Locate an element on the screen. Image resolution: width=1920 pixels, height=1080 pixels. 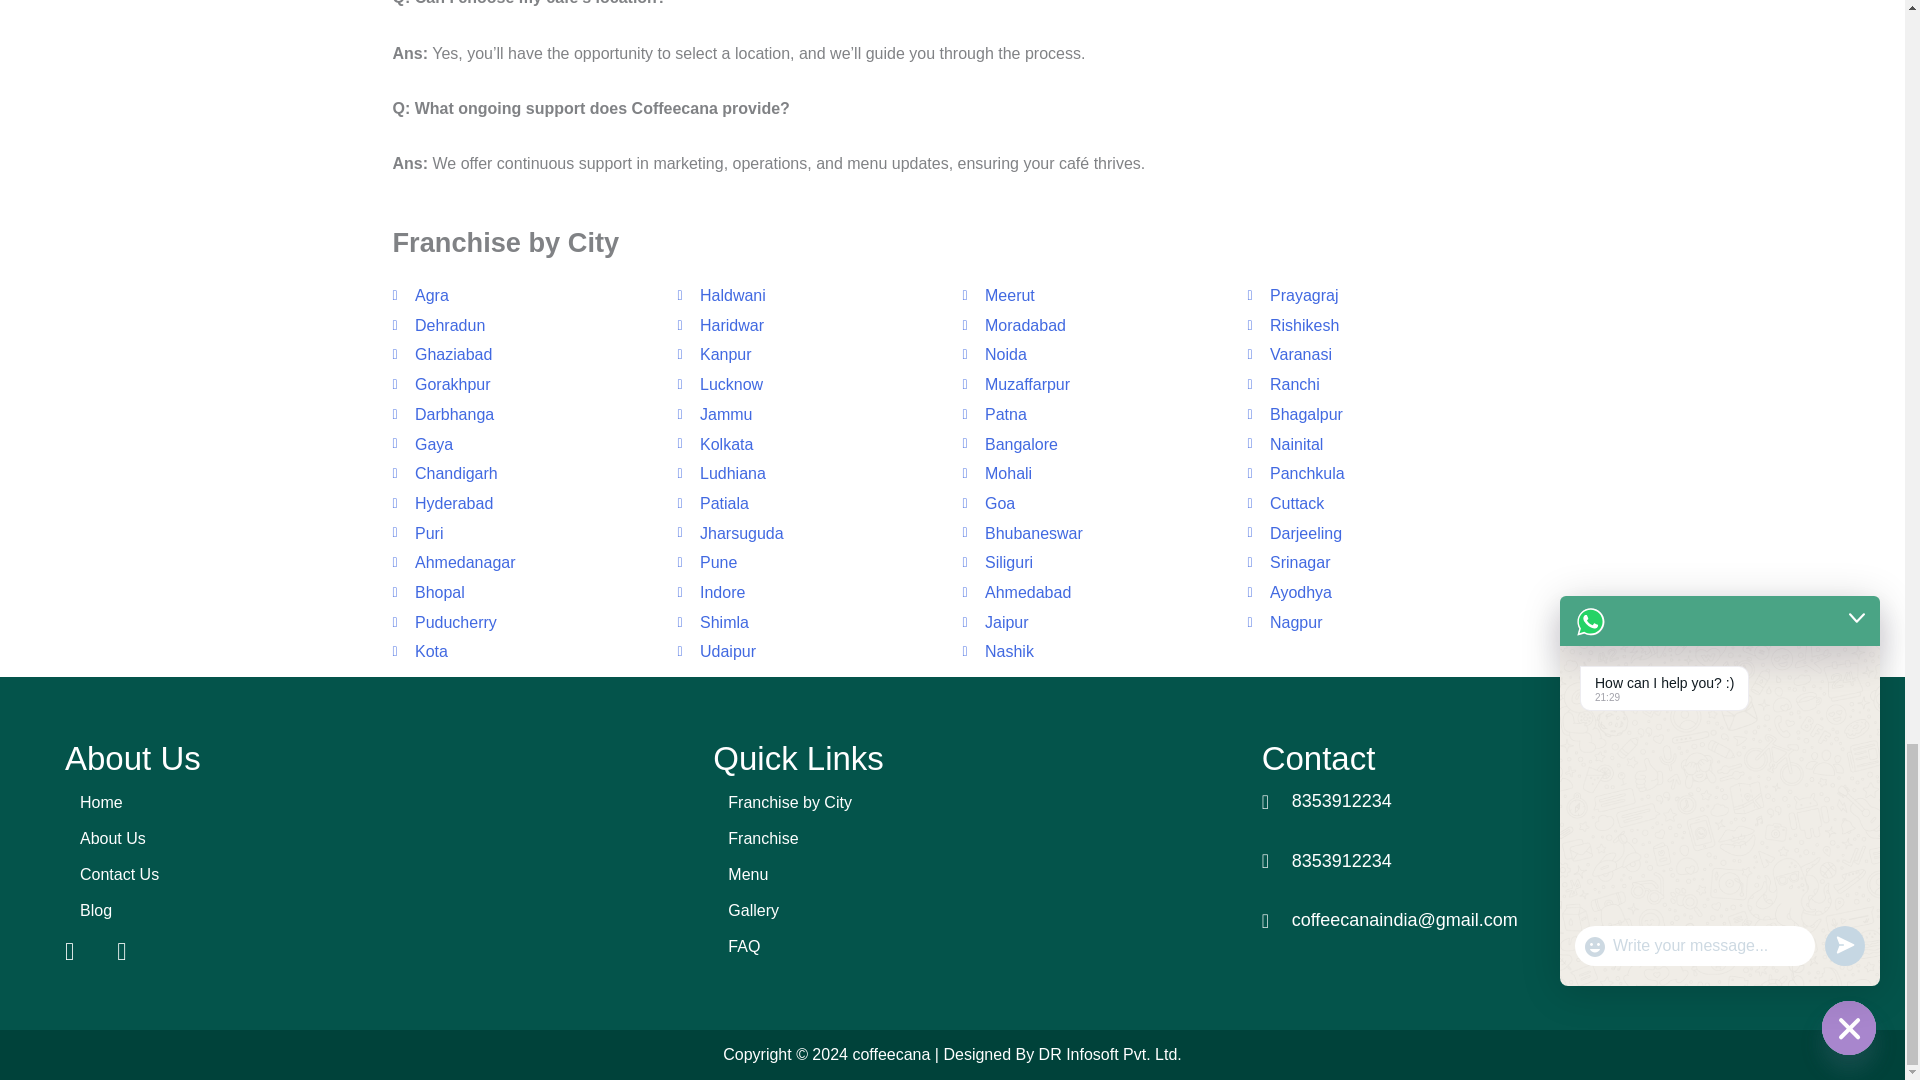
Hyderabad is located at coordinates (524, 504).